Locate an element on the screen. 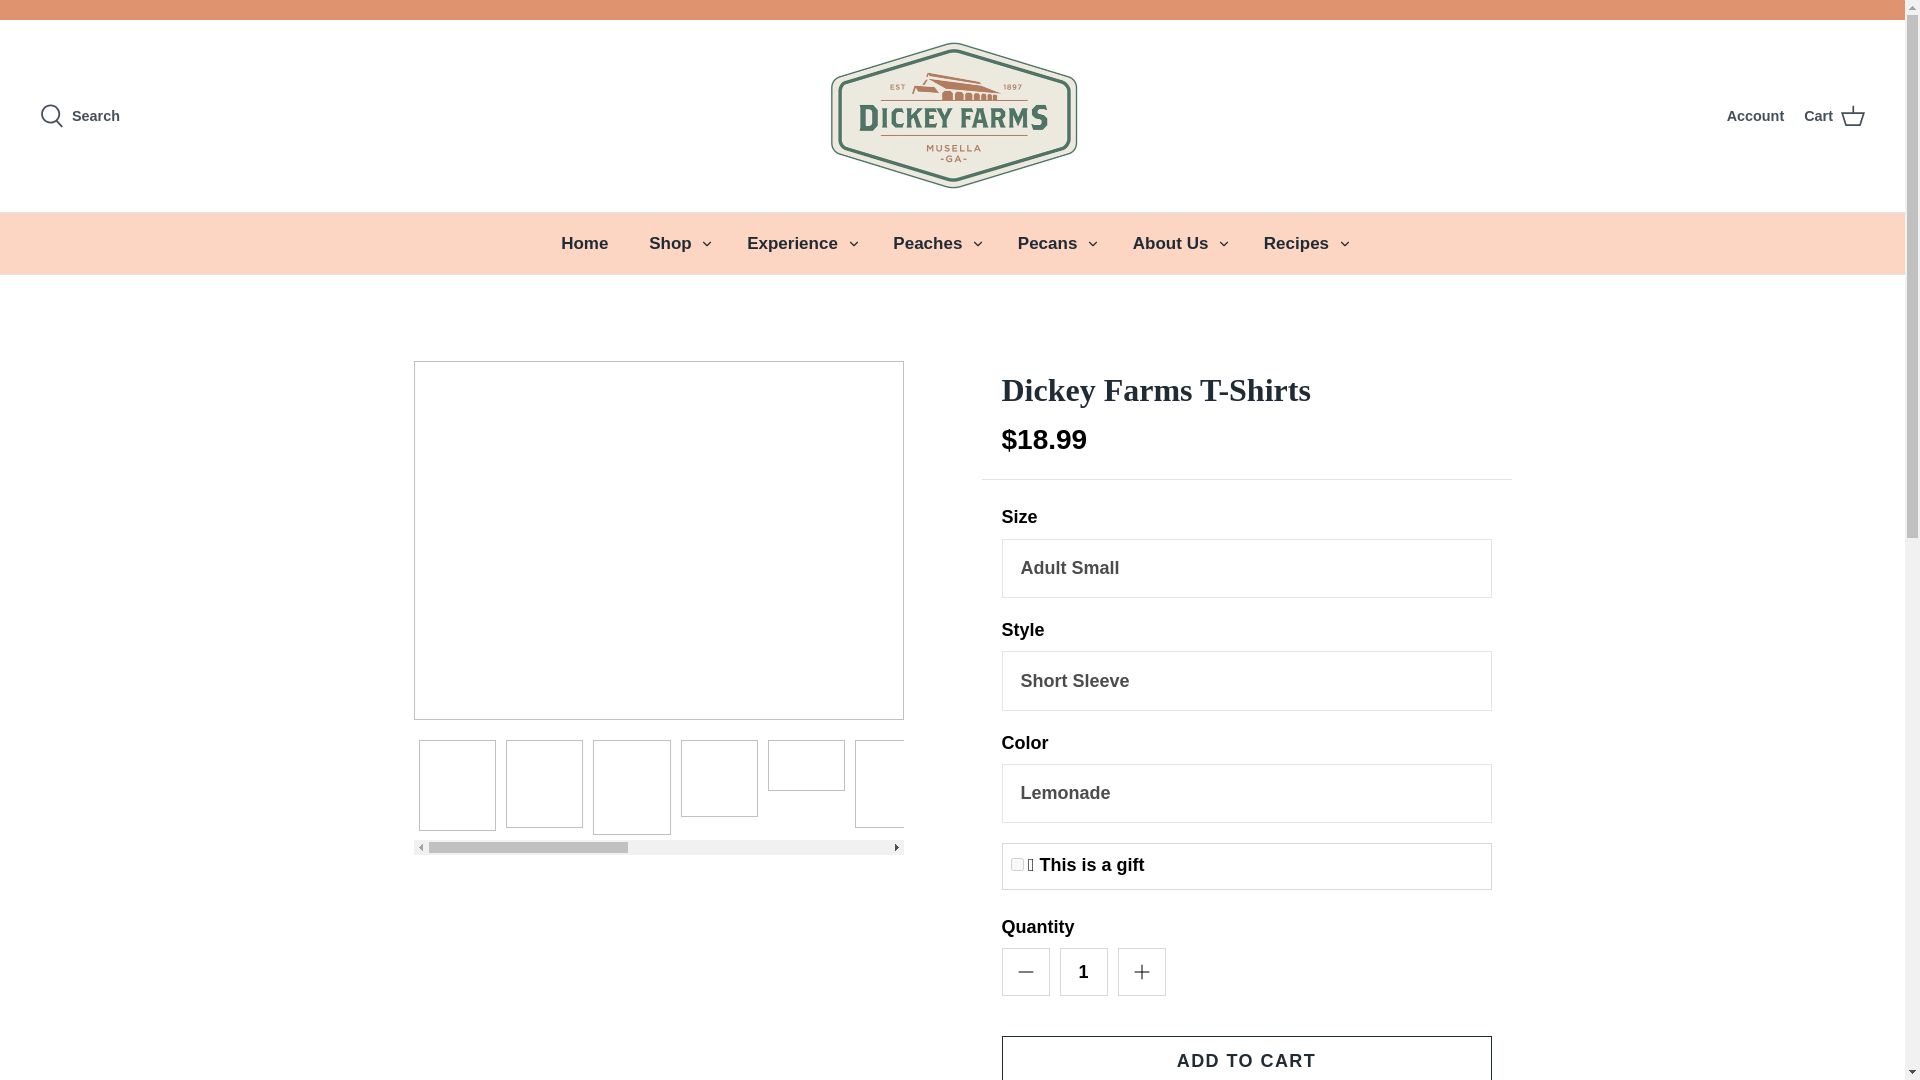  Dickey Farms is located at coordinates (952, 116).